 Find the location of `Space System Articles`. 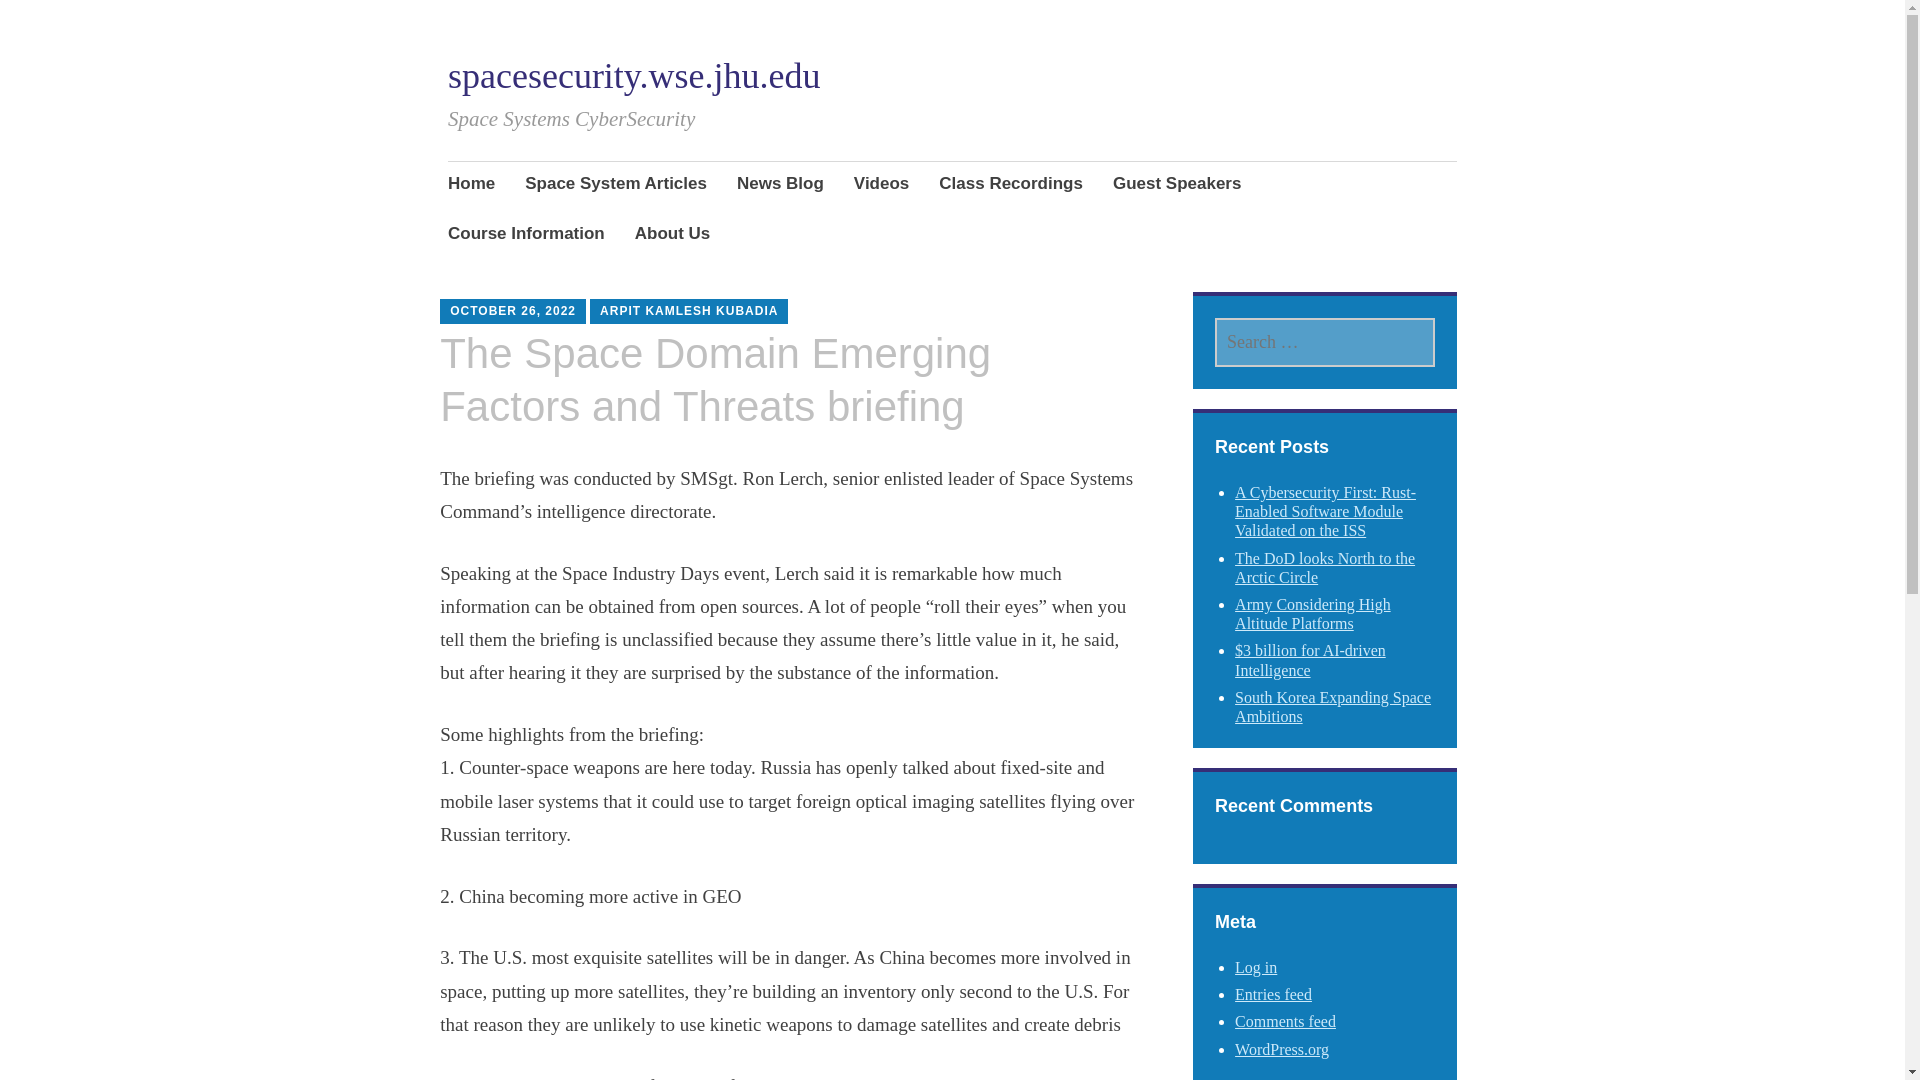

Space System Articles is located at coordinates (615, 185).